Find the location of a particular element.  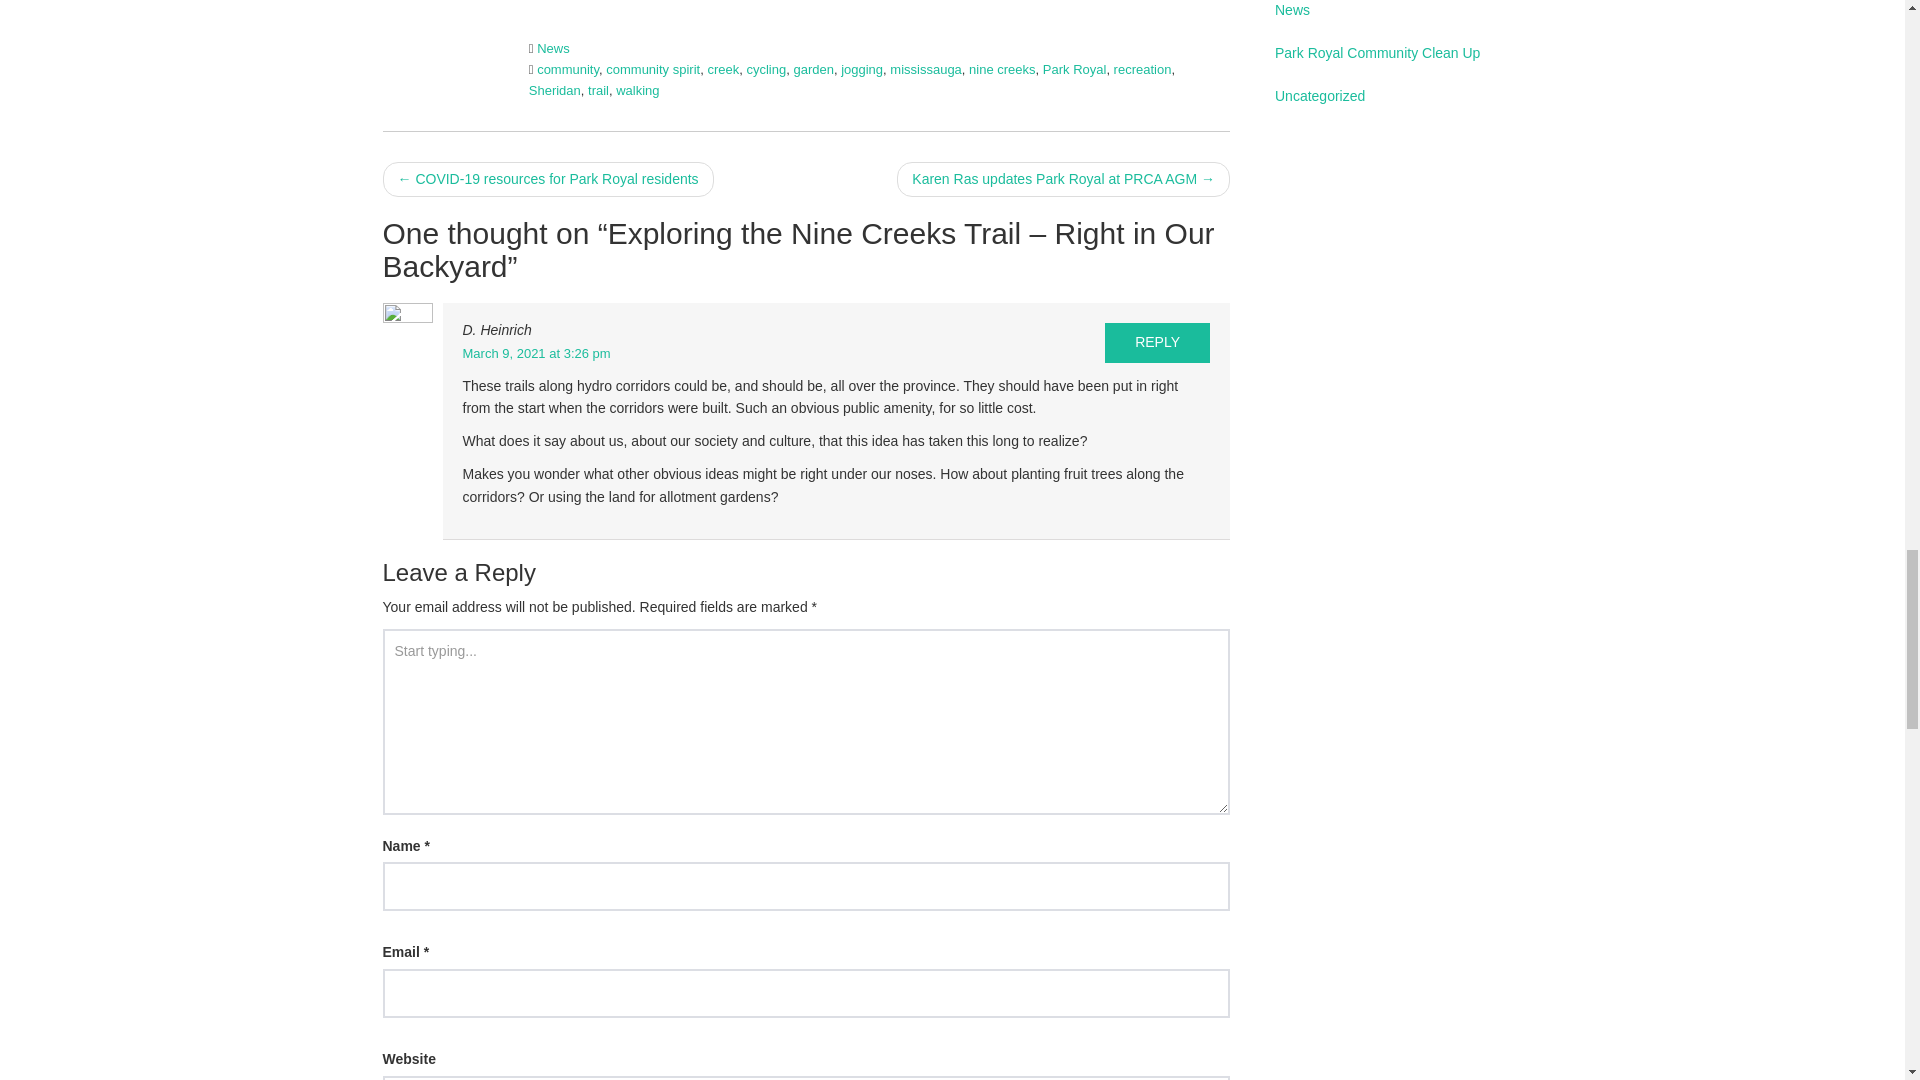

jogging is located at coordinates (862, 68).